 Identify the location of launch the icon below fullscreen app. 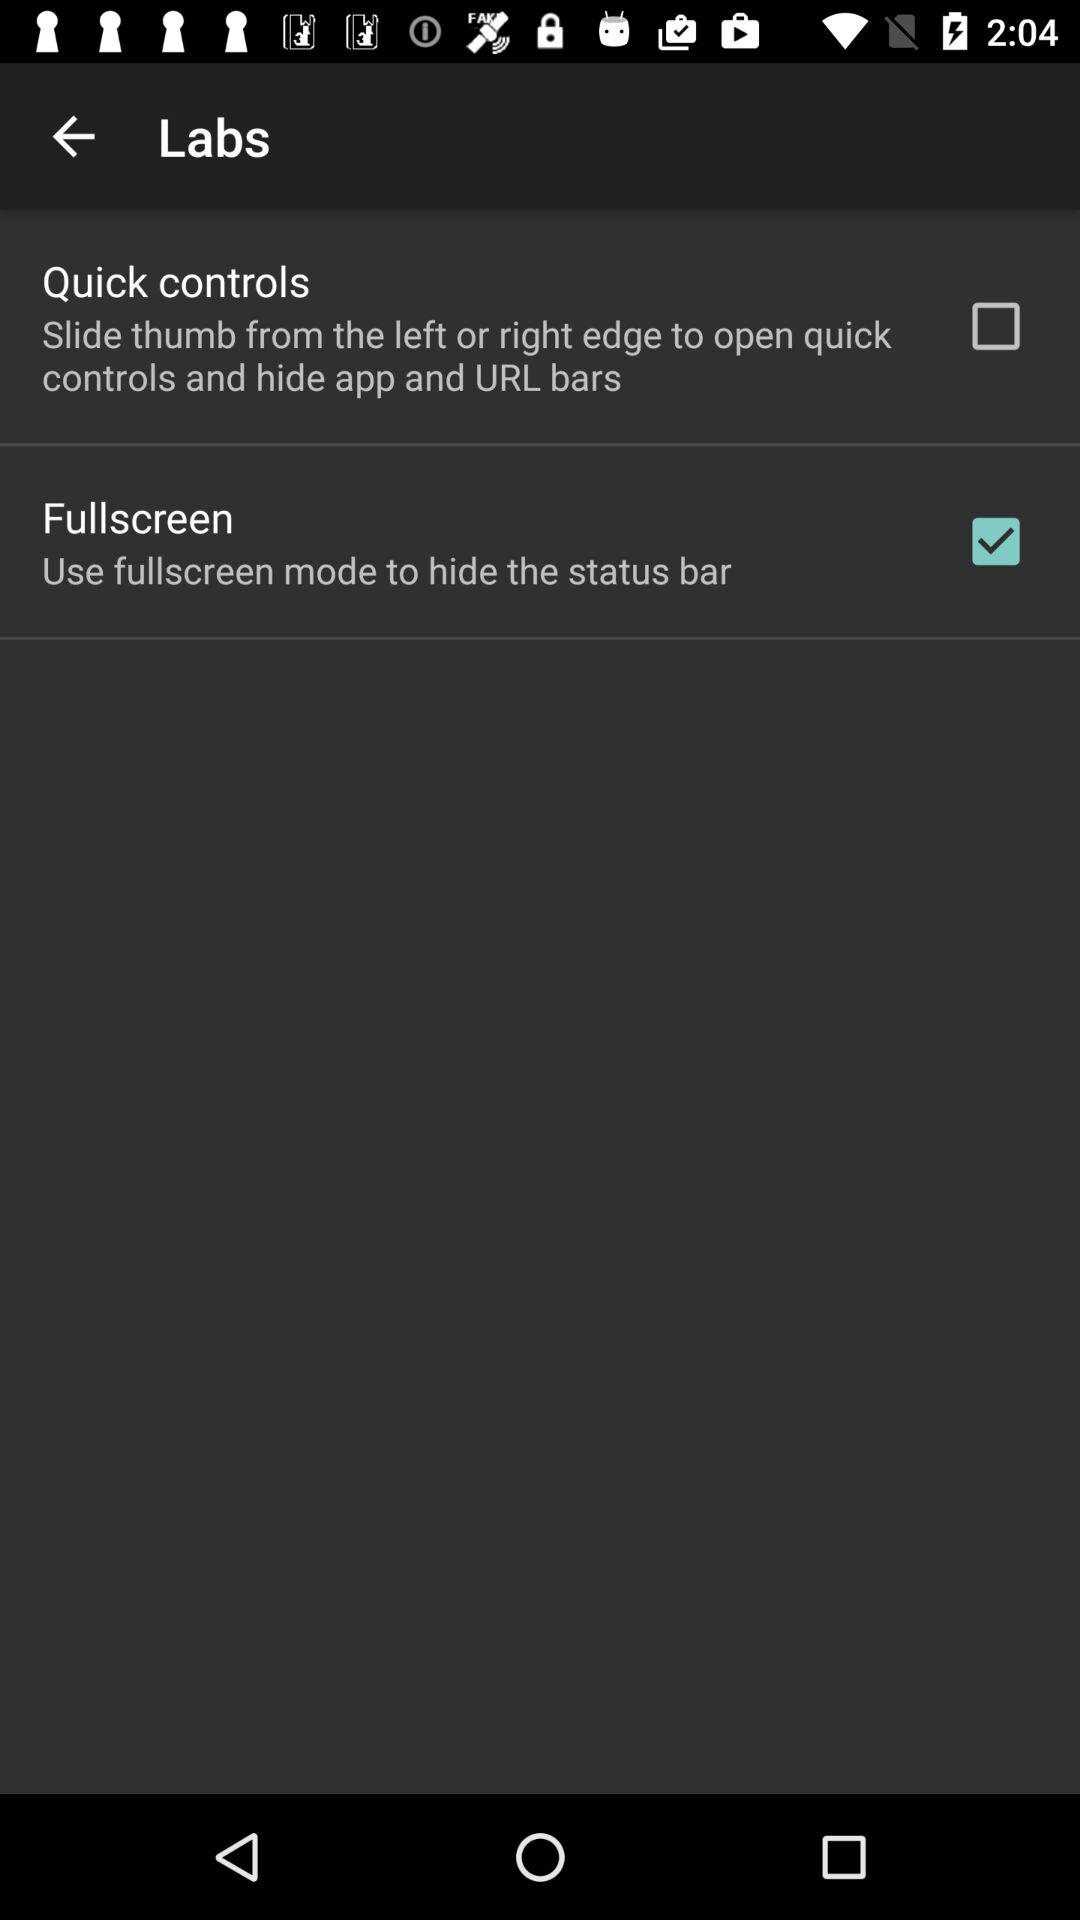
(386, 570).